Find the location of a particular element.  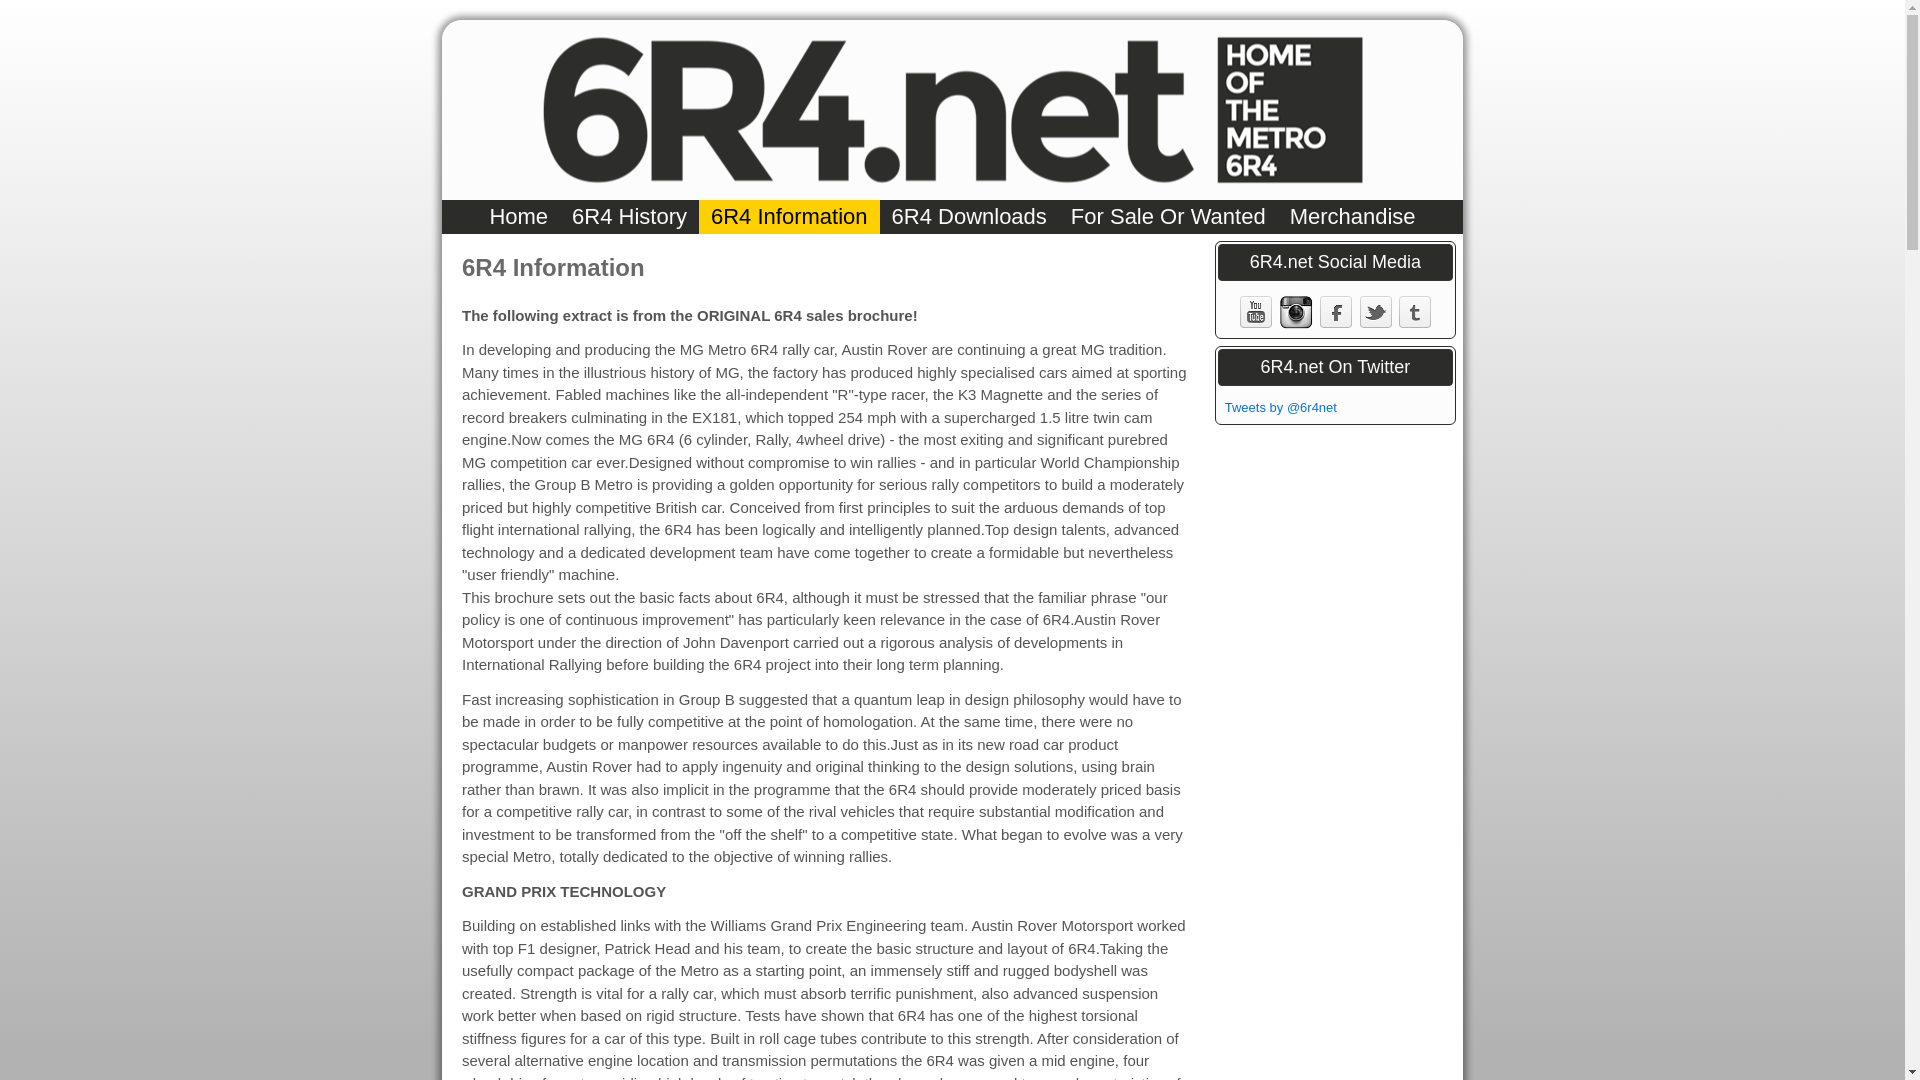

6R4 History is located at coordinates (629, 216).